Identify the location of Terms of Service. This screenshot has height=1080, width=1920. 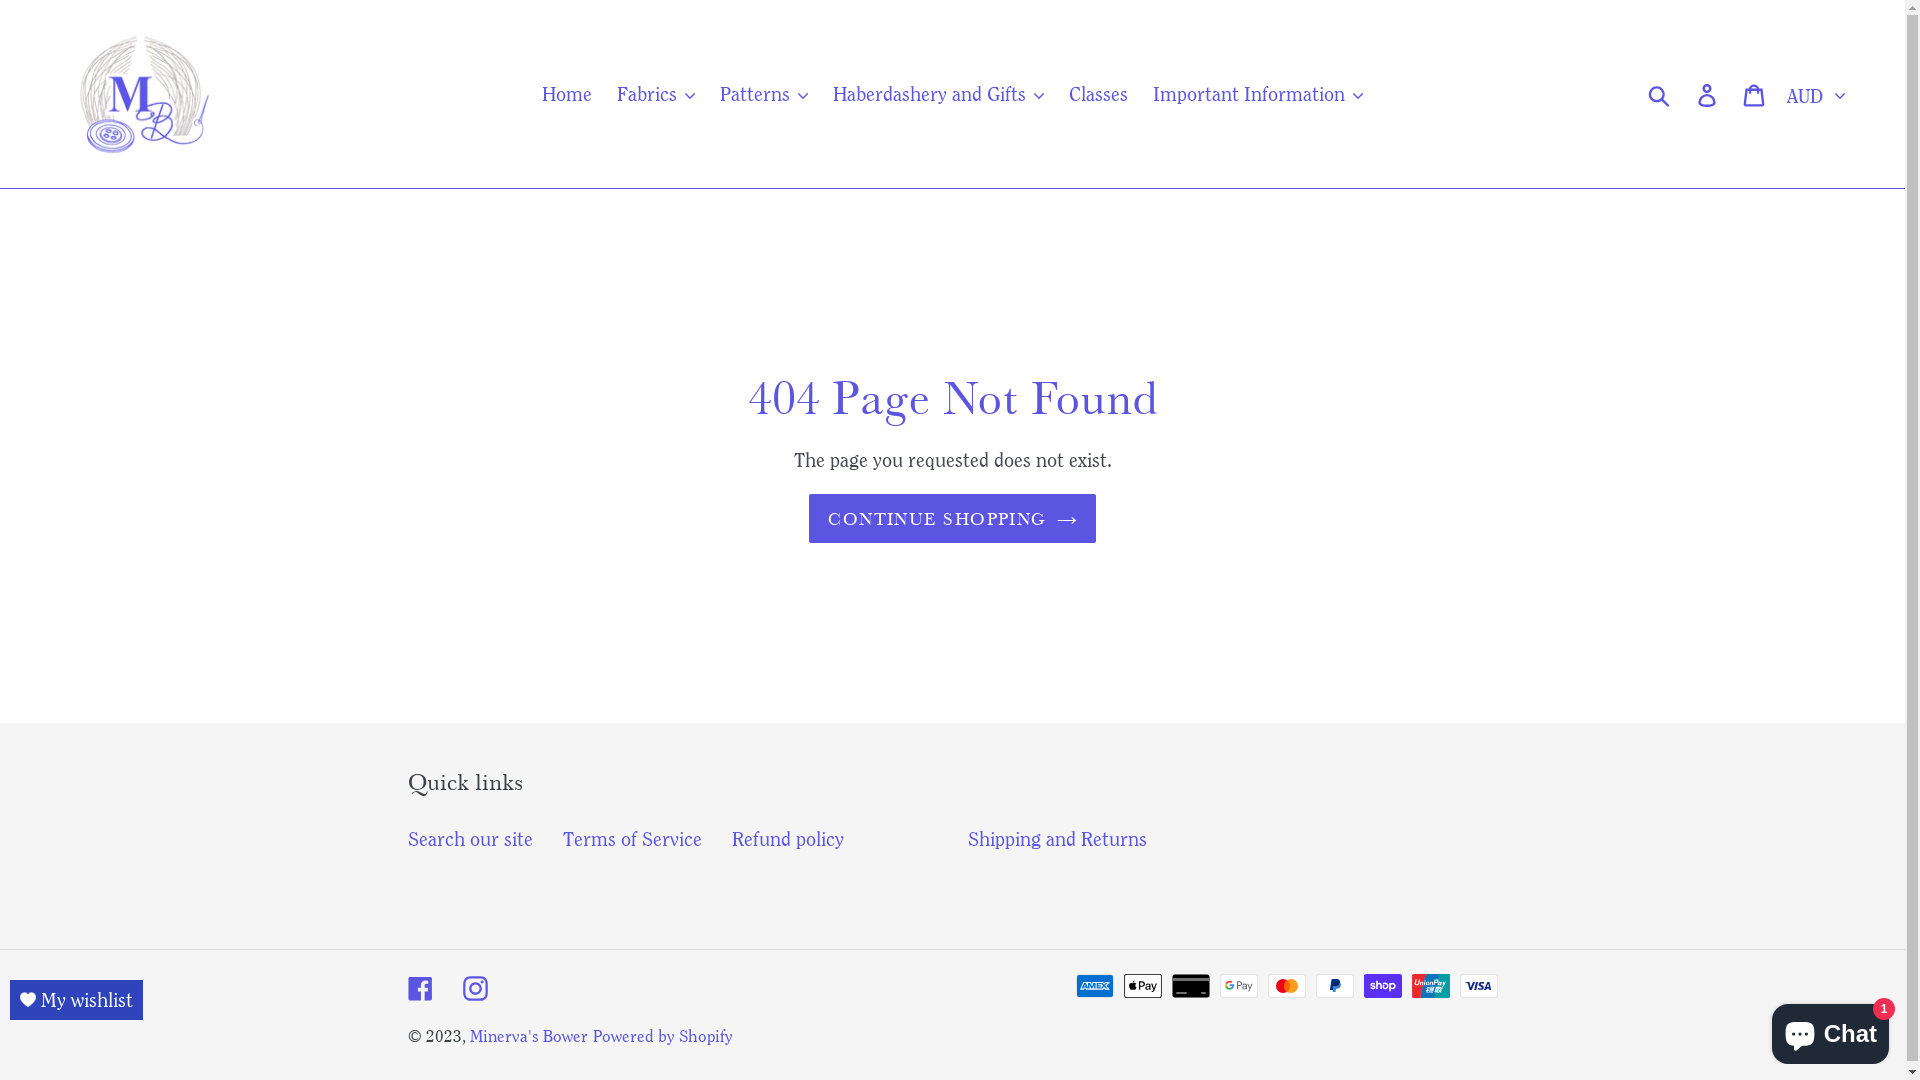
(632, 838).